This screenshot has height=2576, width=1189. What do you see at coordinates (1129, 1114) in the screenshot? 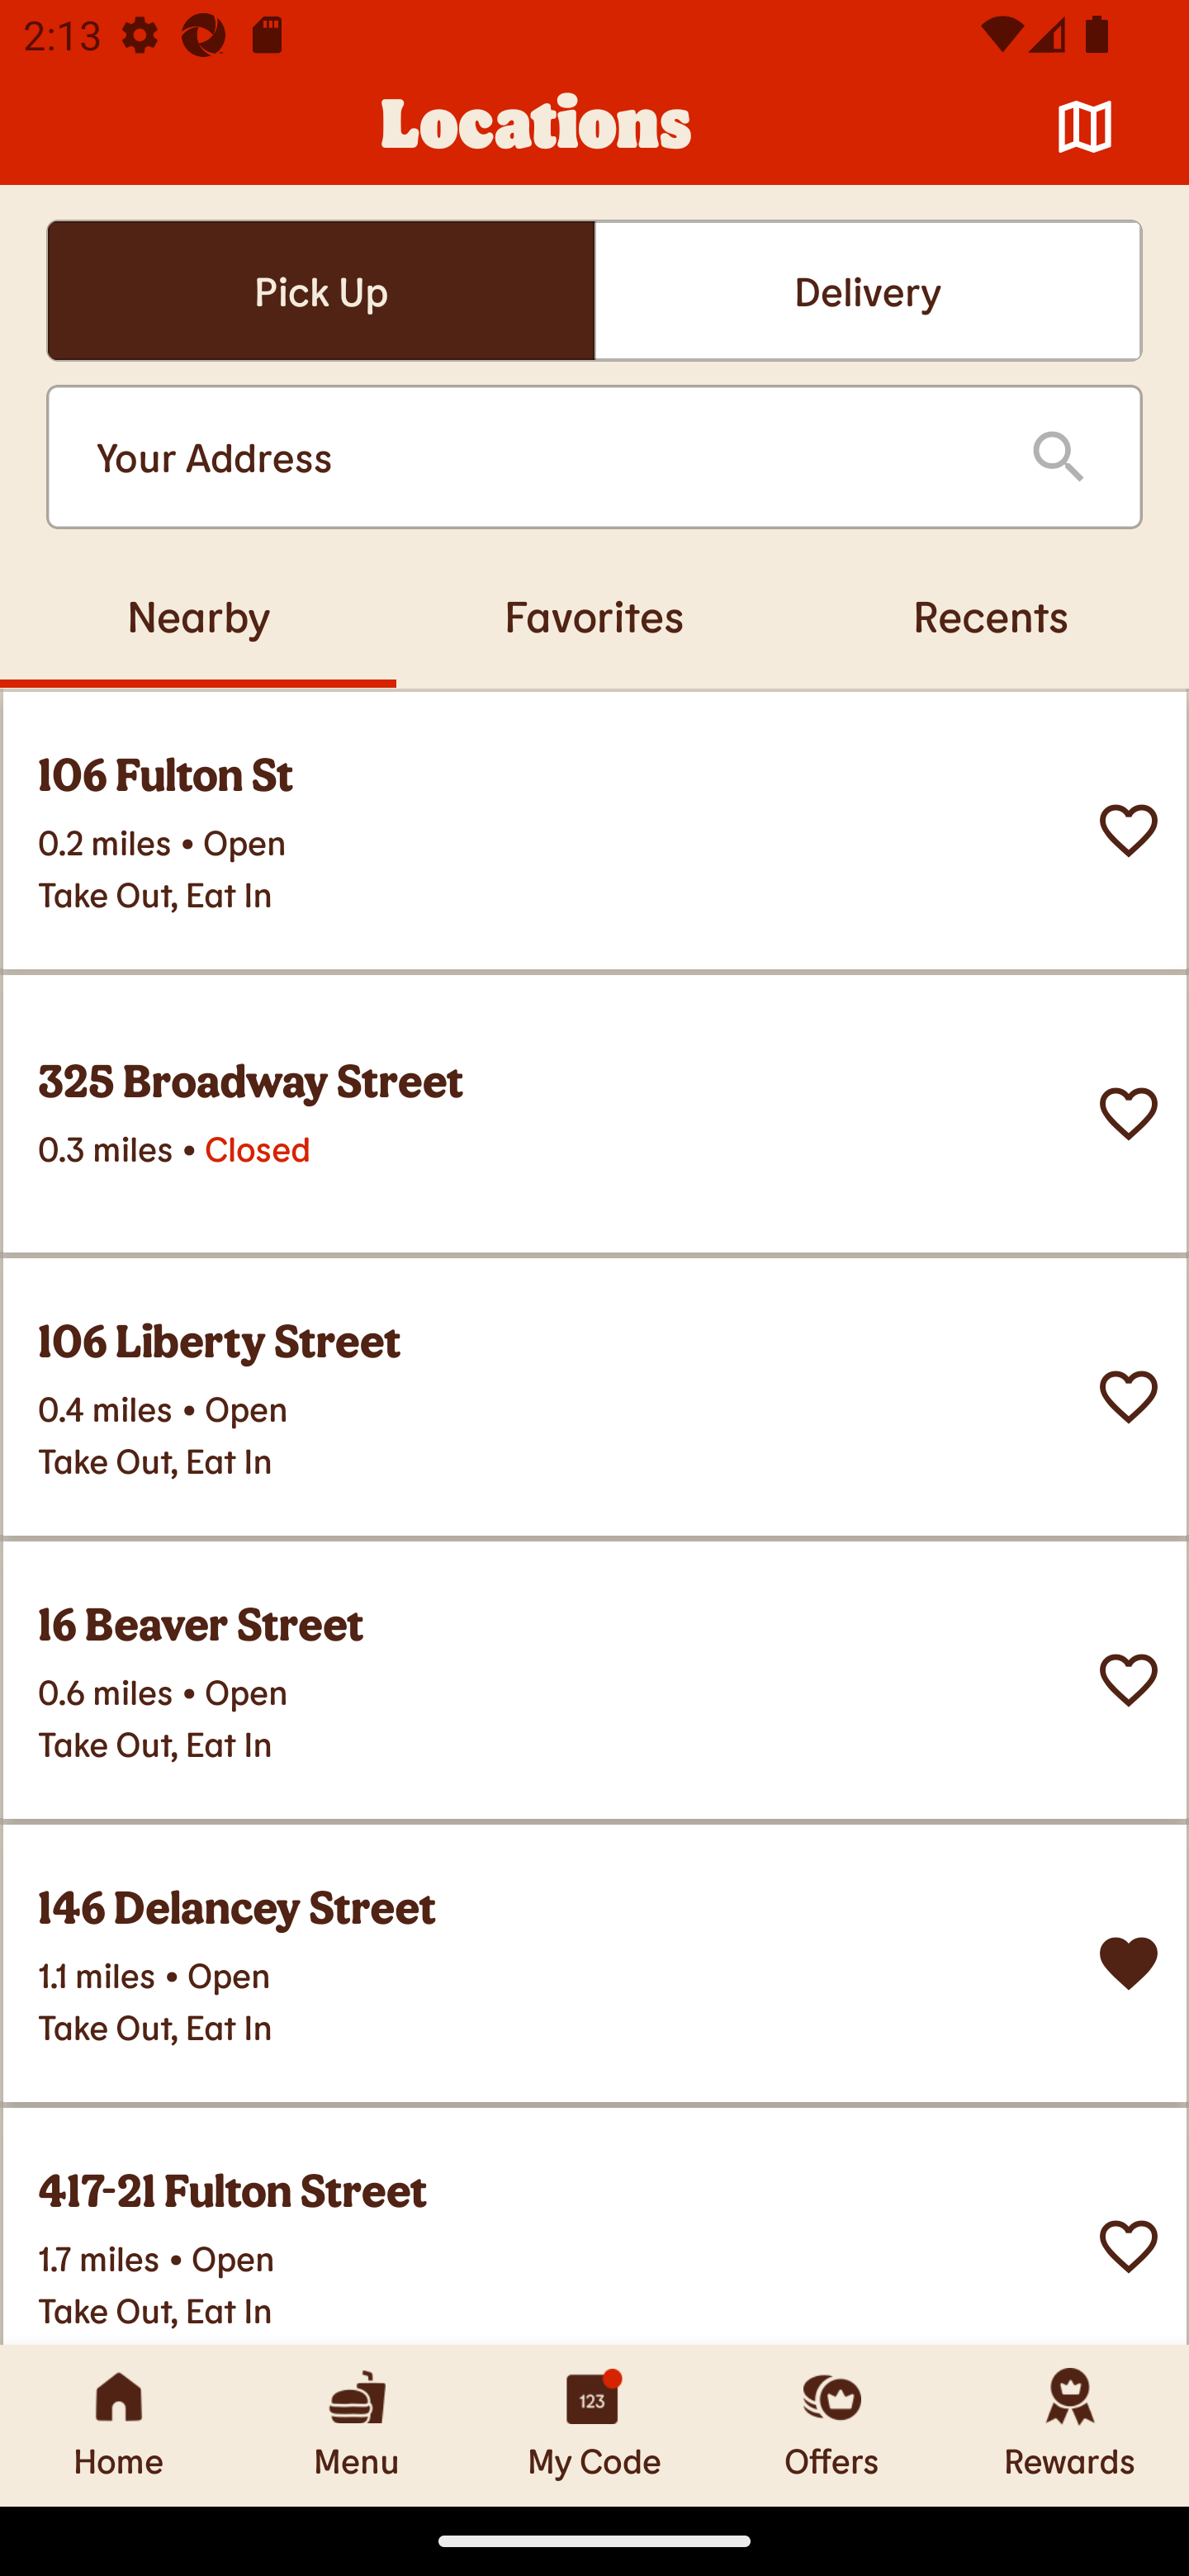
I see `Set this restaurant as a favorite ` at bounding box center [1129, 1114].